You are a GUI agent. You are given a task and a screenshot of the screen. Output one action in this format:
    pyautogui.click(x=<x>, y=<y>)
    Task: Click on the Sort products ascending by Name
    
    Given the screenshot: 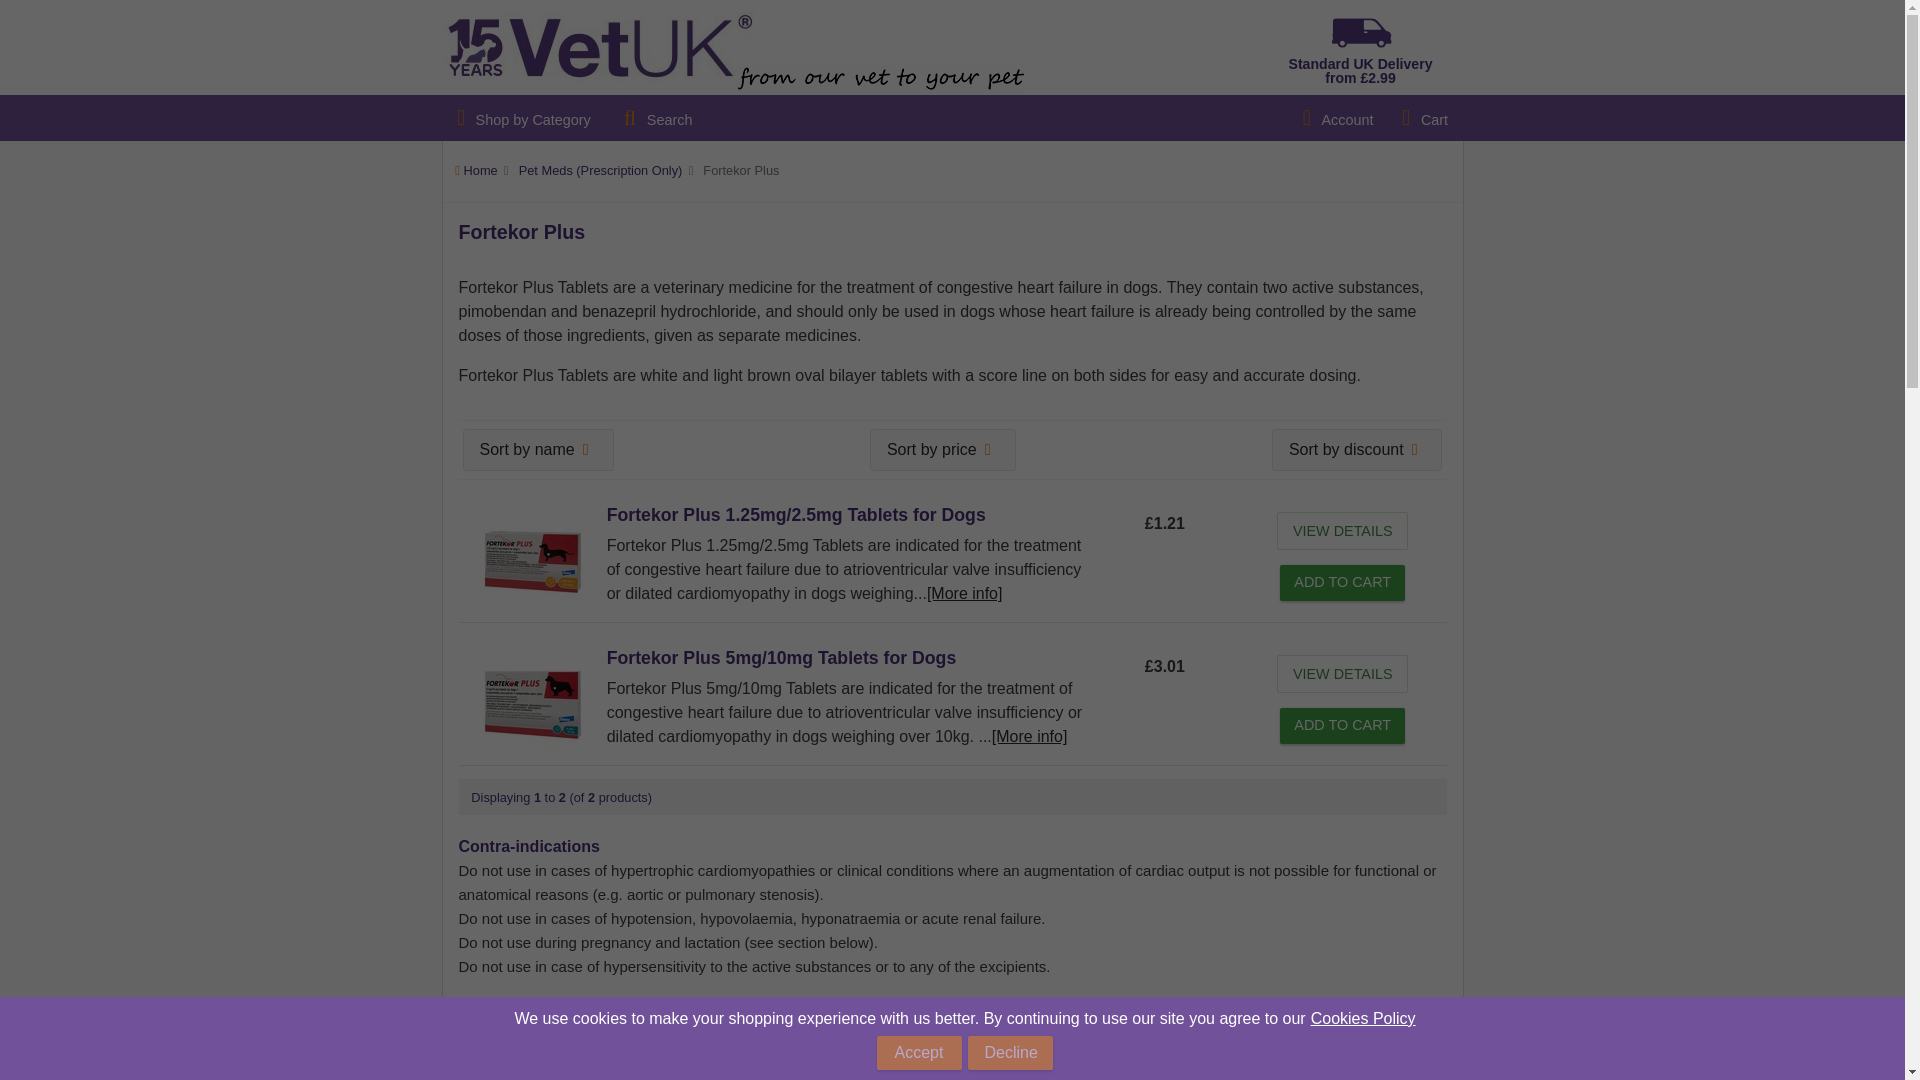 What is the action you would take?
    pyautogui.click(x=537, y=450)
    